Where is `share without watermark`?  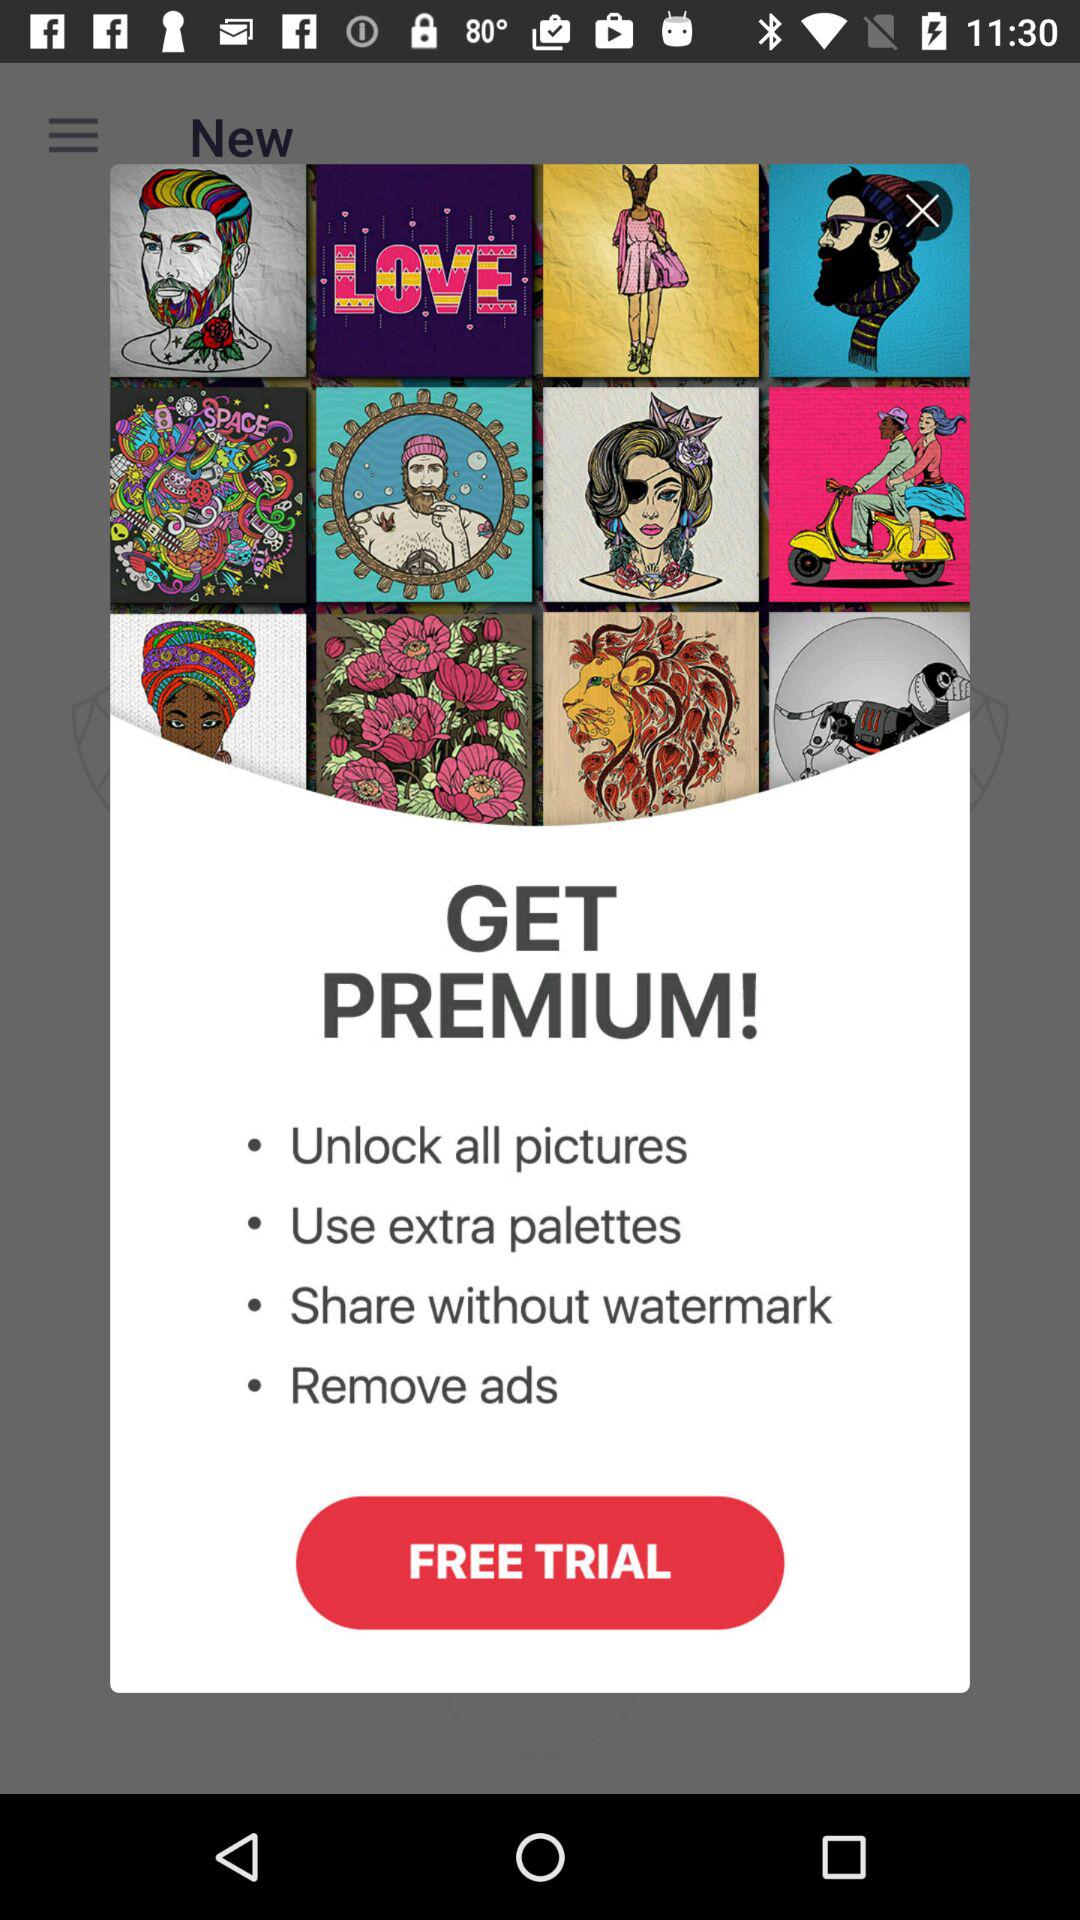 share without watermark is located at coordinates (540, 928).